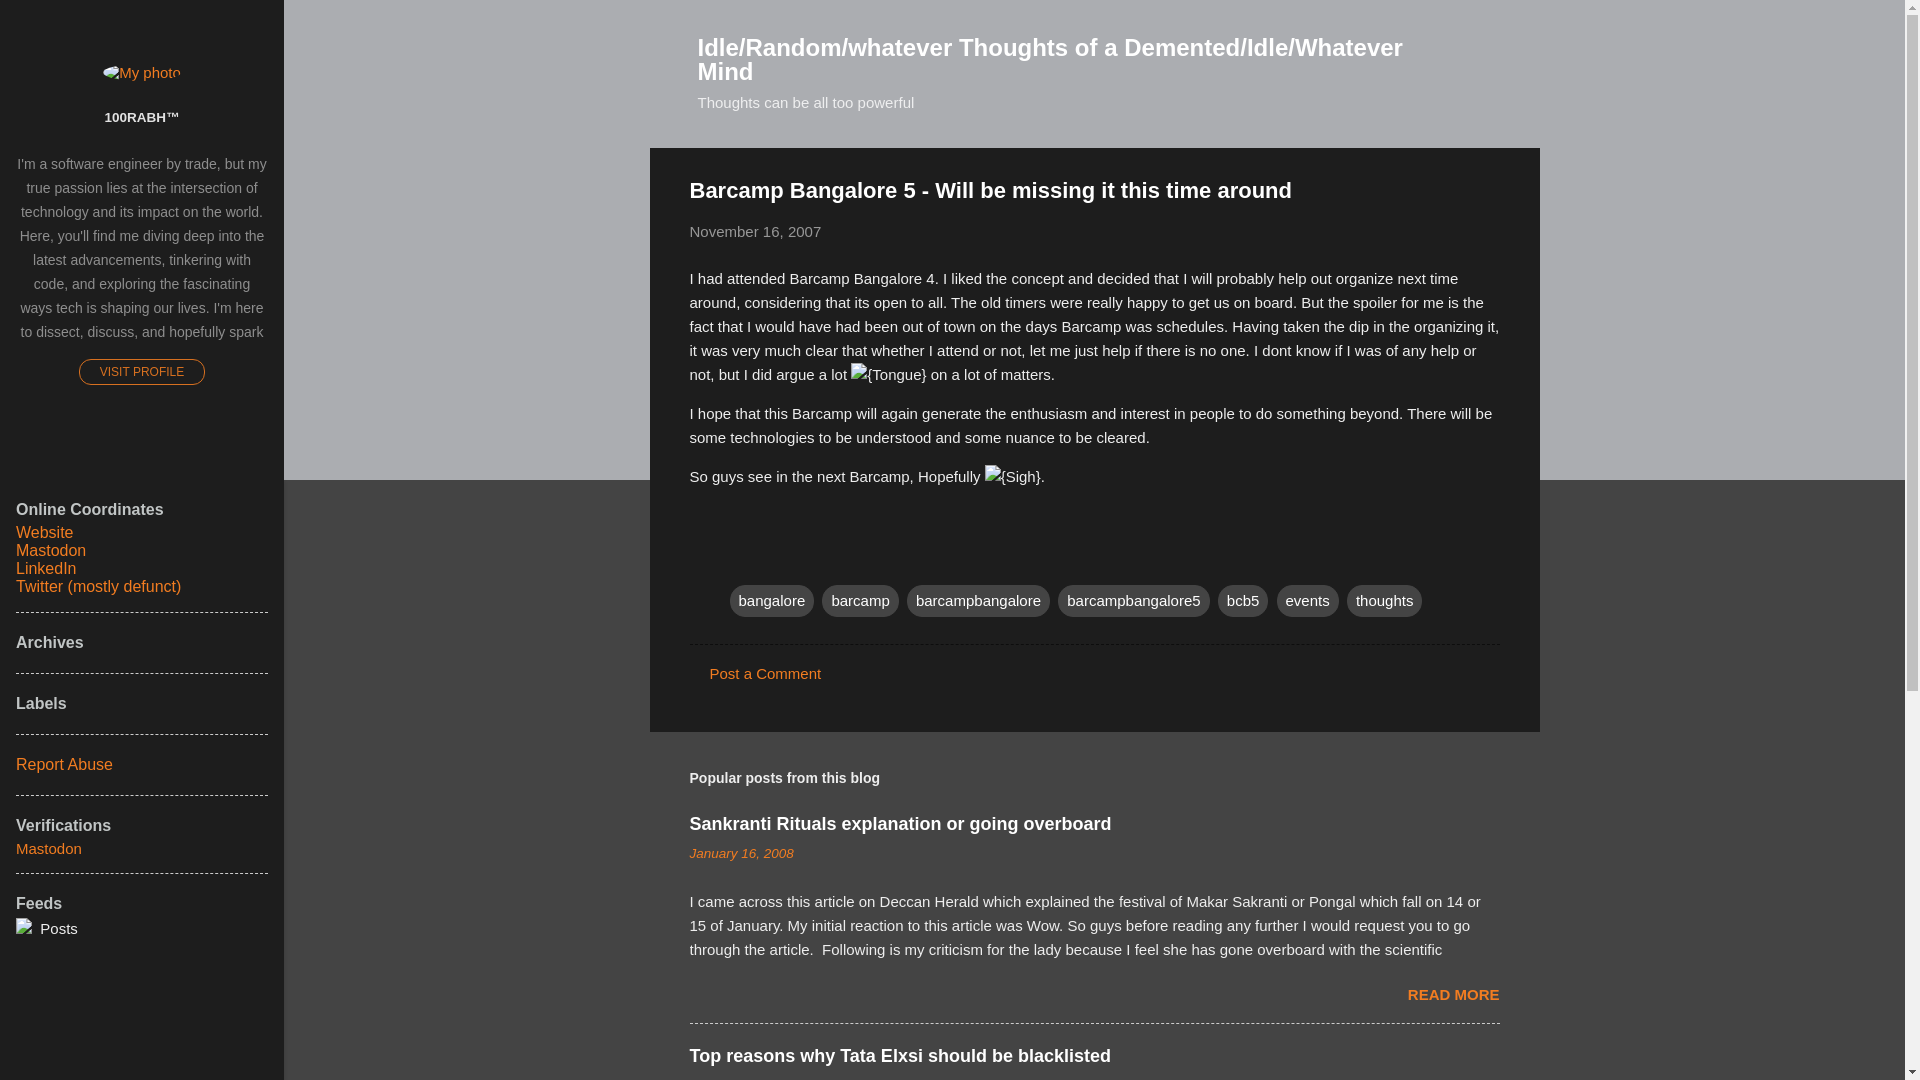  Describe the element at coordinates (39, 24) in the screenshot. I see `Search` at that location.